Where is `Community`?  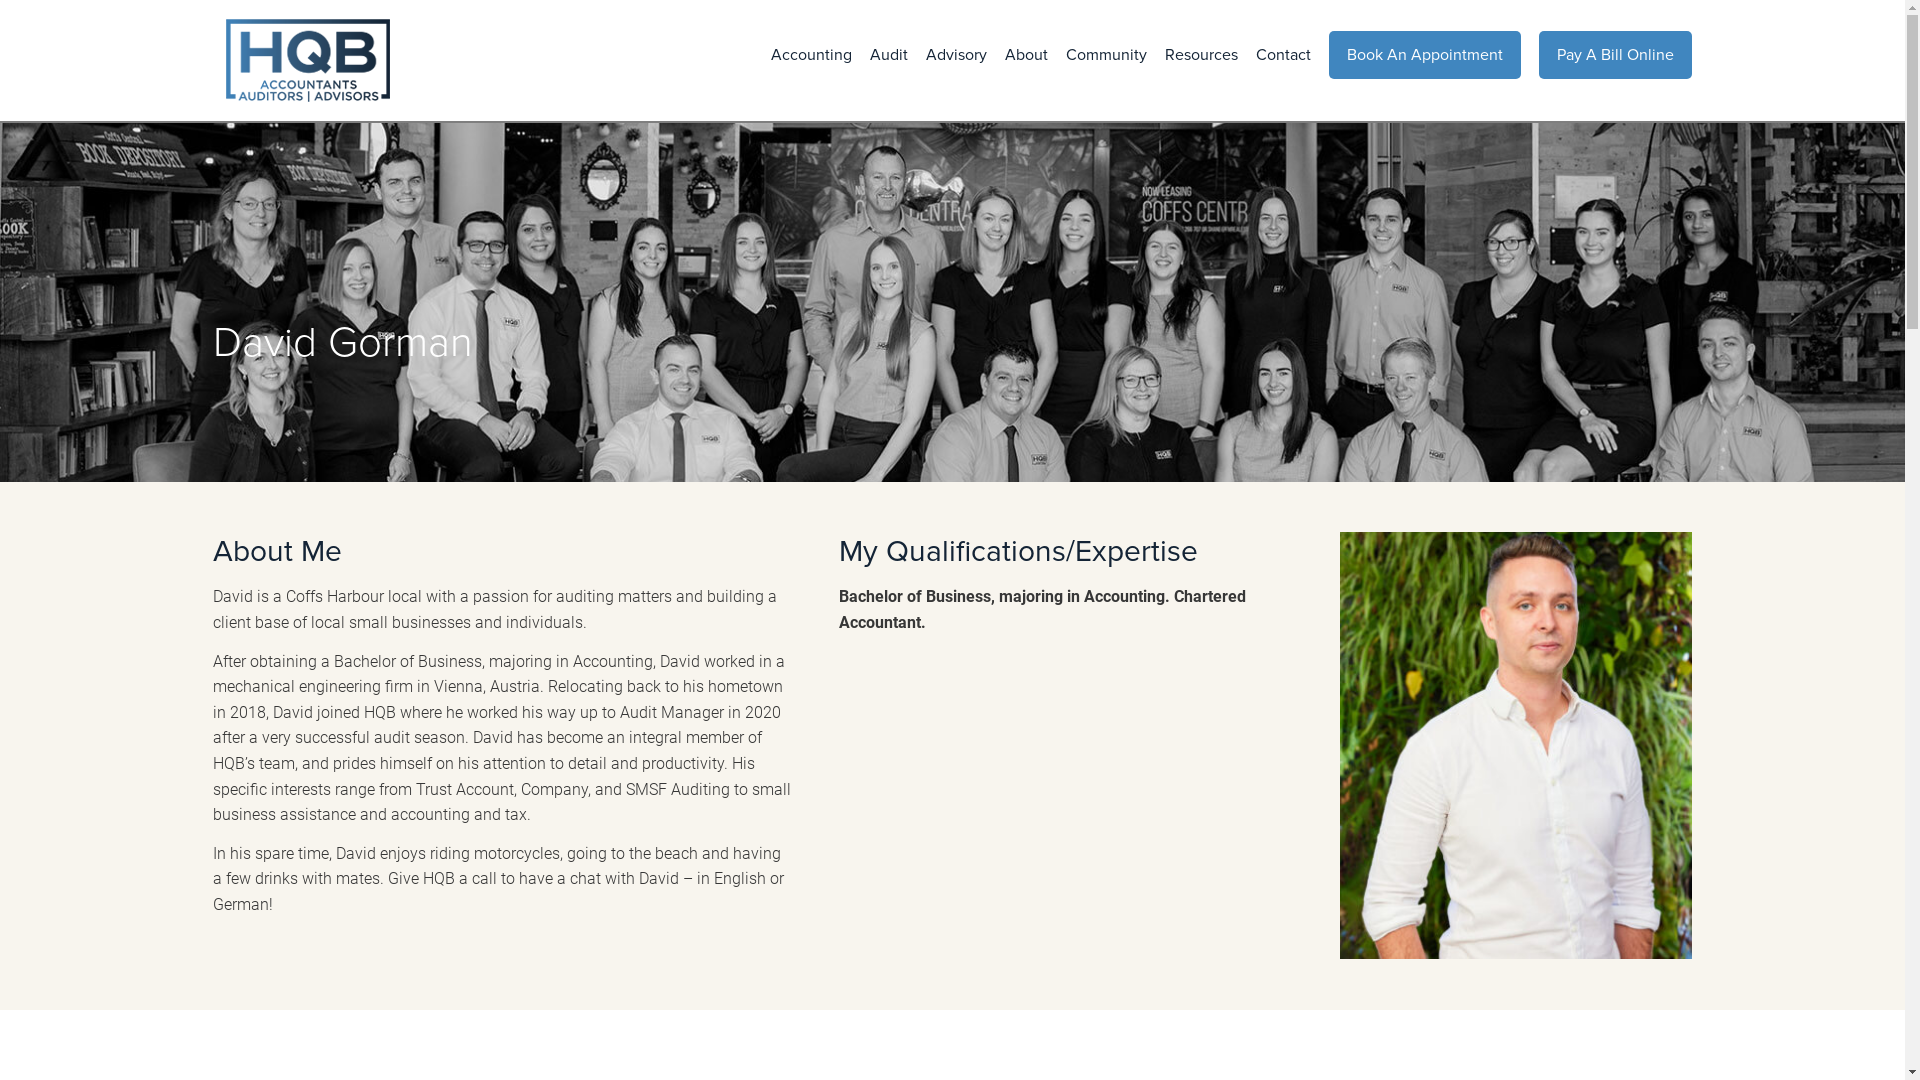
Community is located at coordinates (1098, 55).